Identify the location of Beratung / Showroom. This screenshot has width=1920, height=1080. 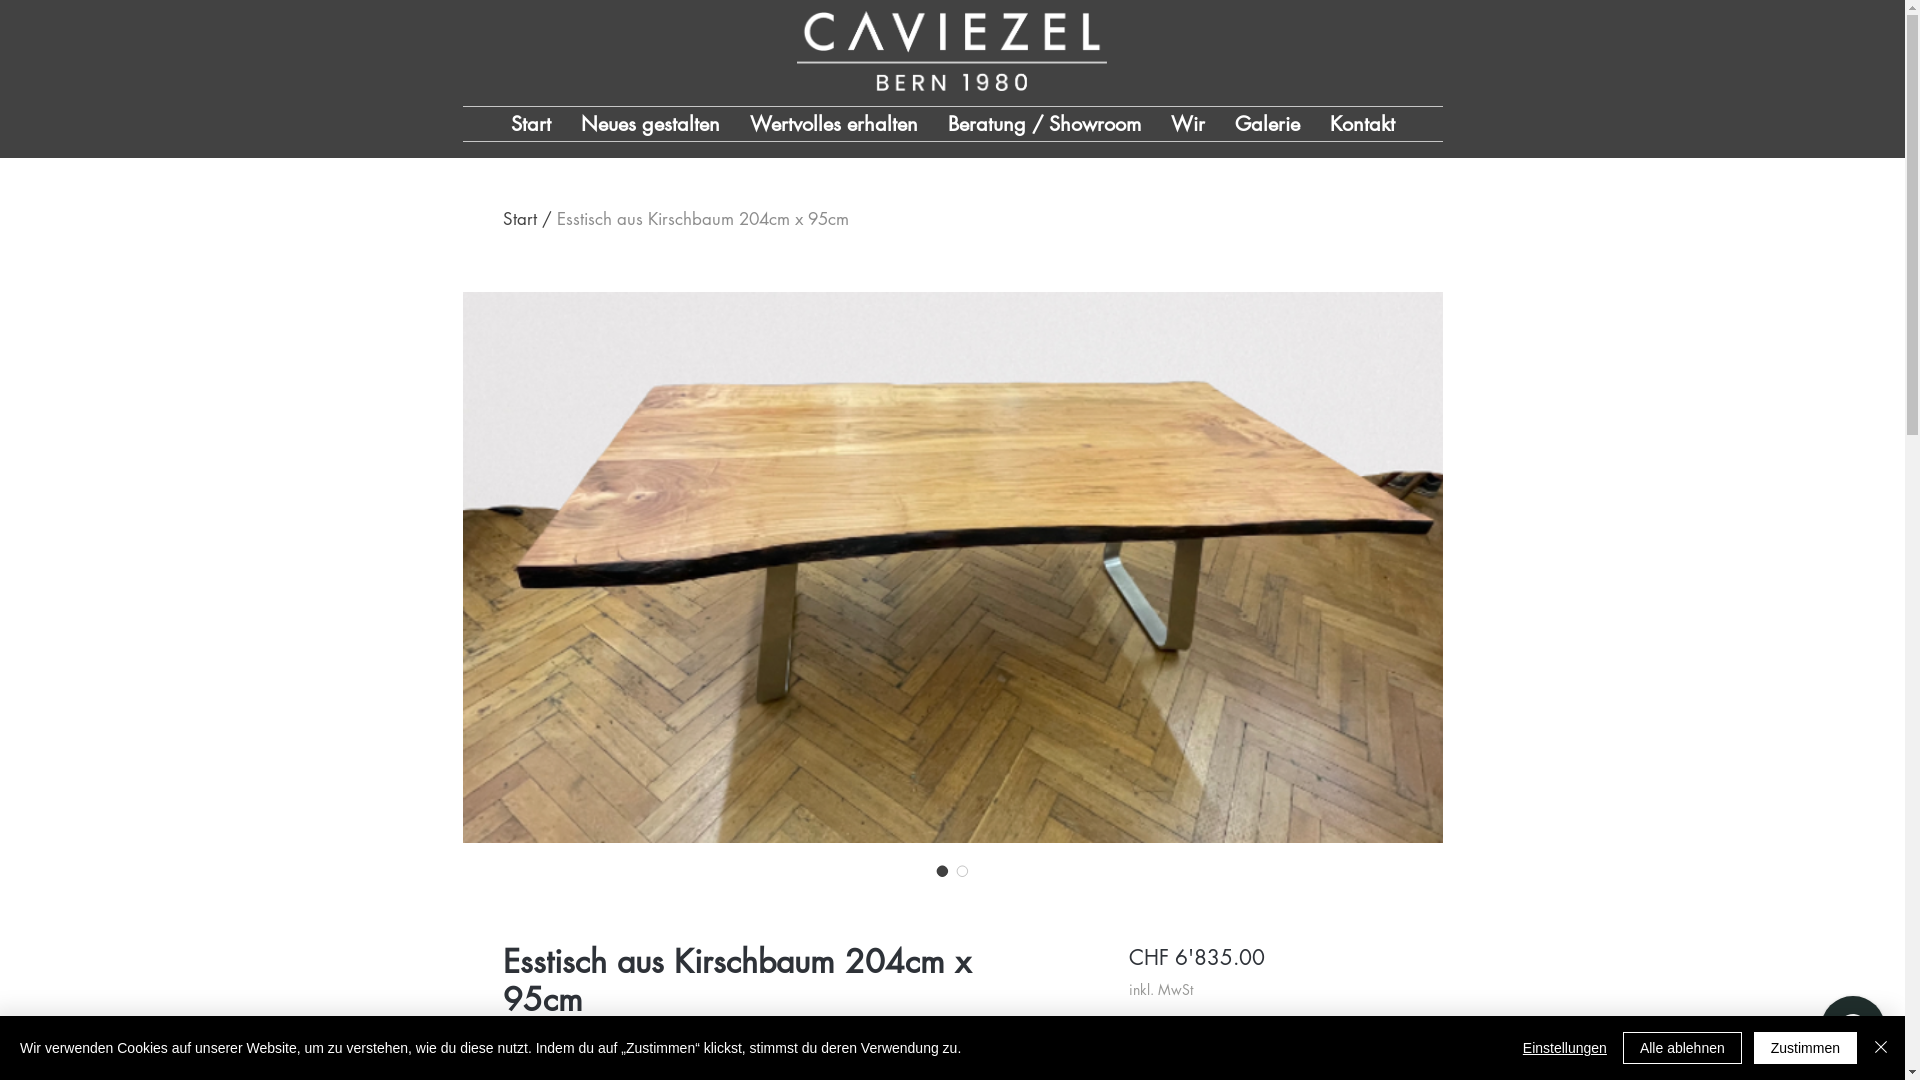
(1044, 124).